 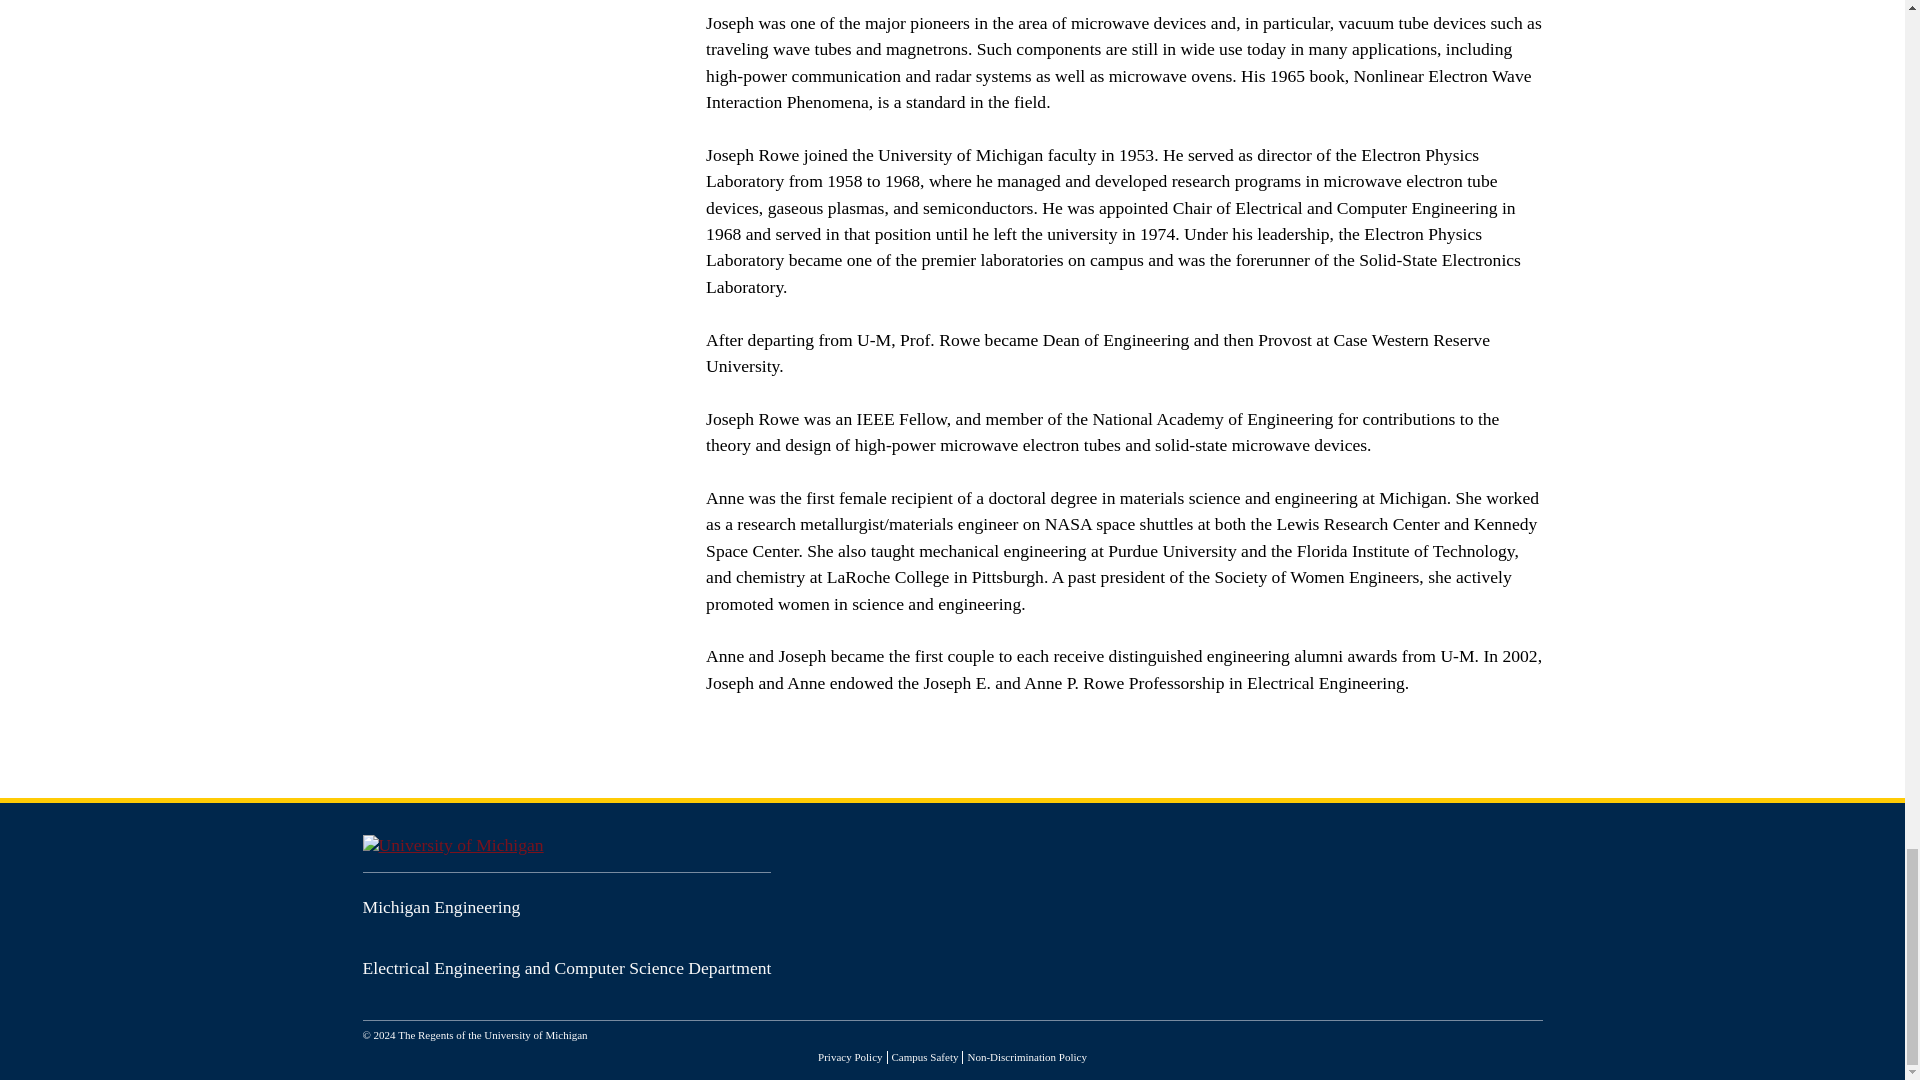 What do you see at coordinates (1026, 1056) in the screenshot?
I see `Non-Discrimination Policy` at bounding box center [1026, 1056].